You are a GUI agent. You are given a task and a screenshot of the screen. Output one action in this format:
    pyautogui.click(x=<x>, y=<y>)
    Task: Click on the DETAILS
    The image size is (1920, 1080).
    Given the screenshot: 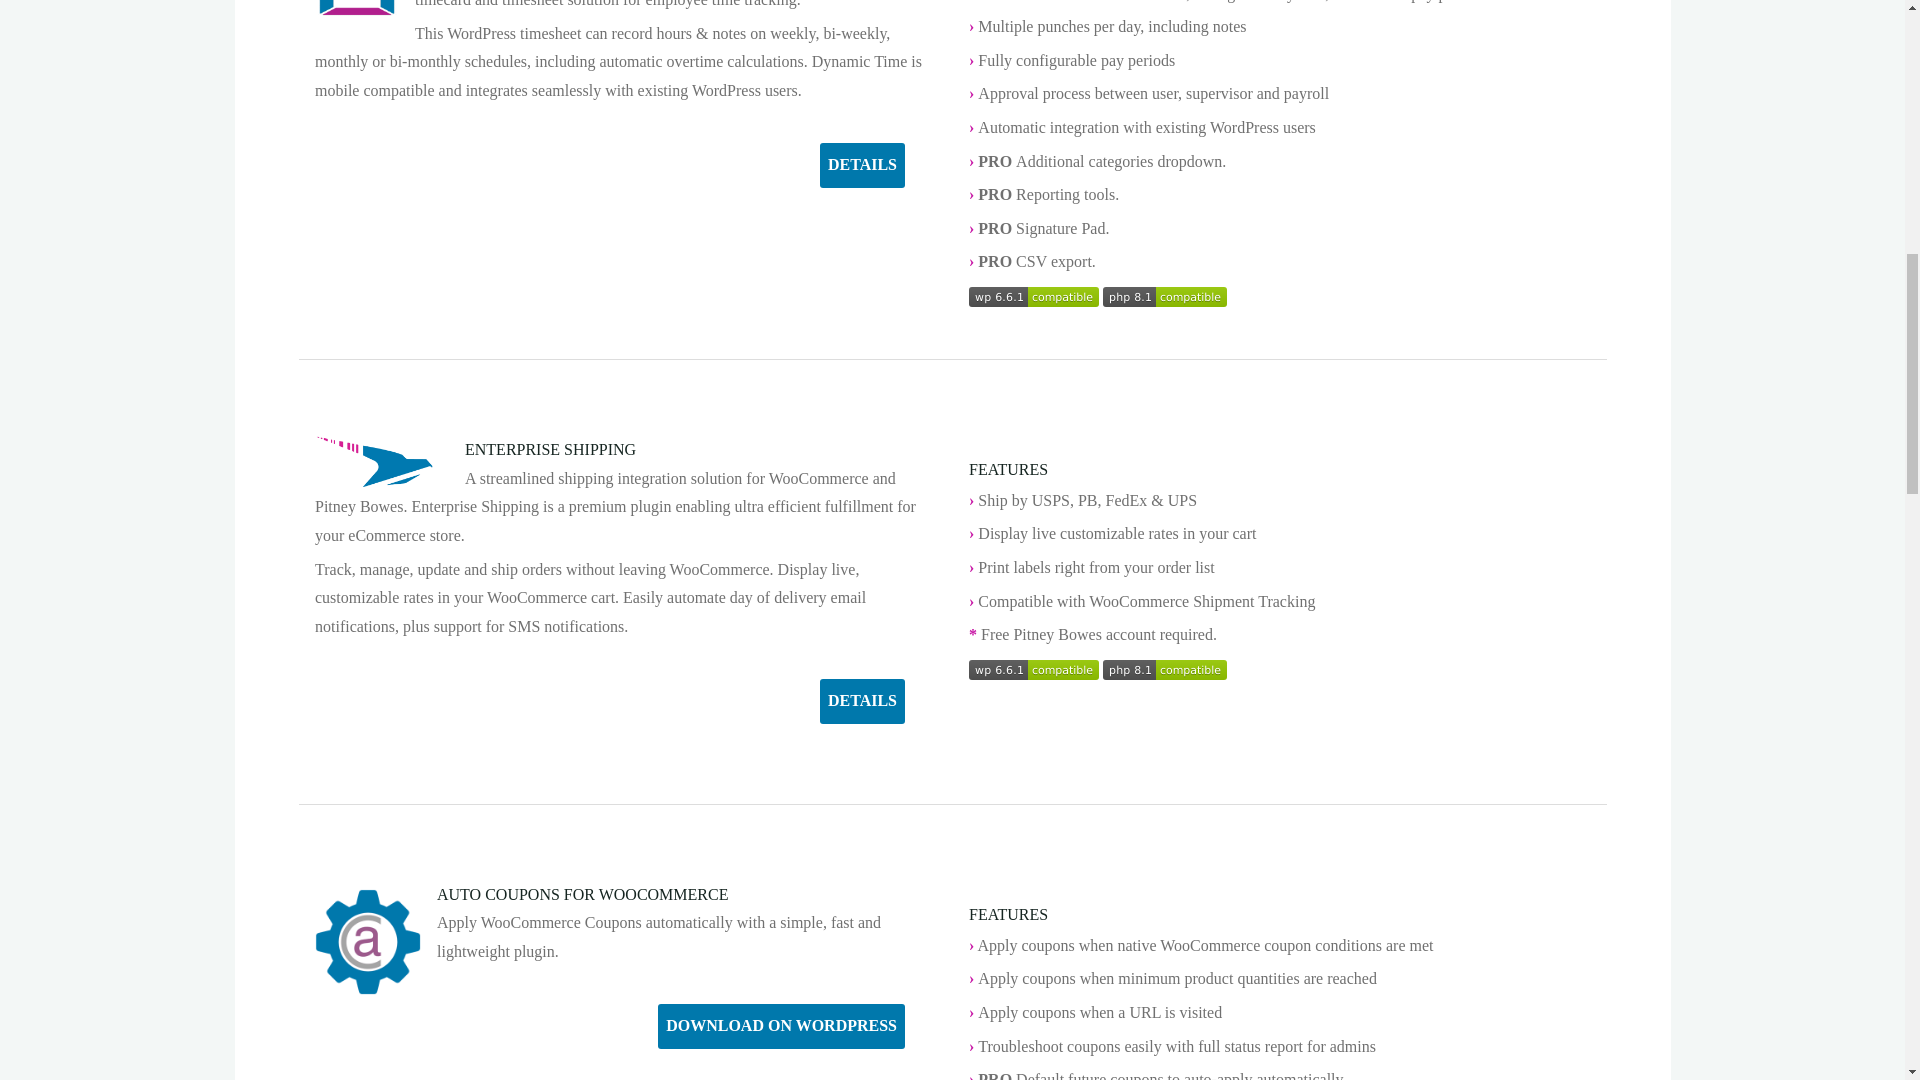 What is the action you would take?
    pyautogui.click(x=862, y=164)
    